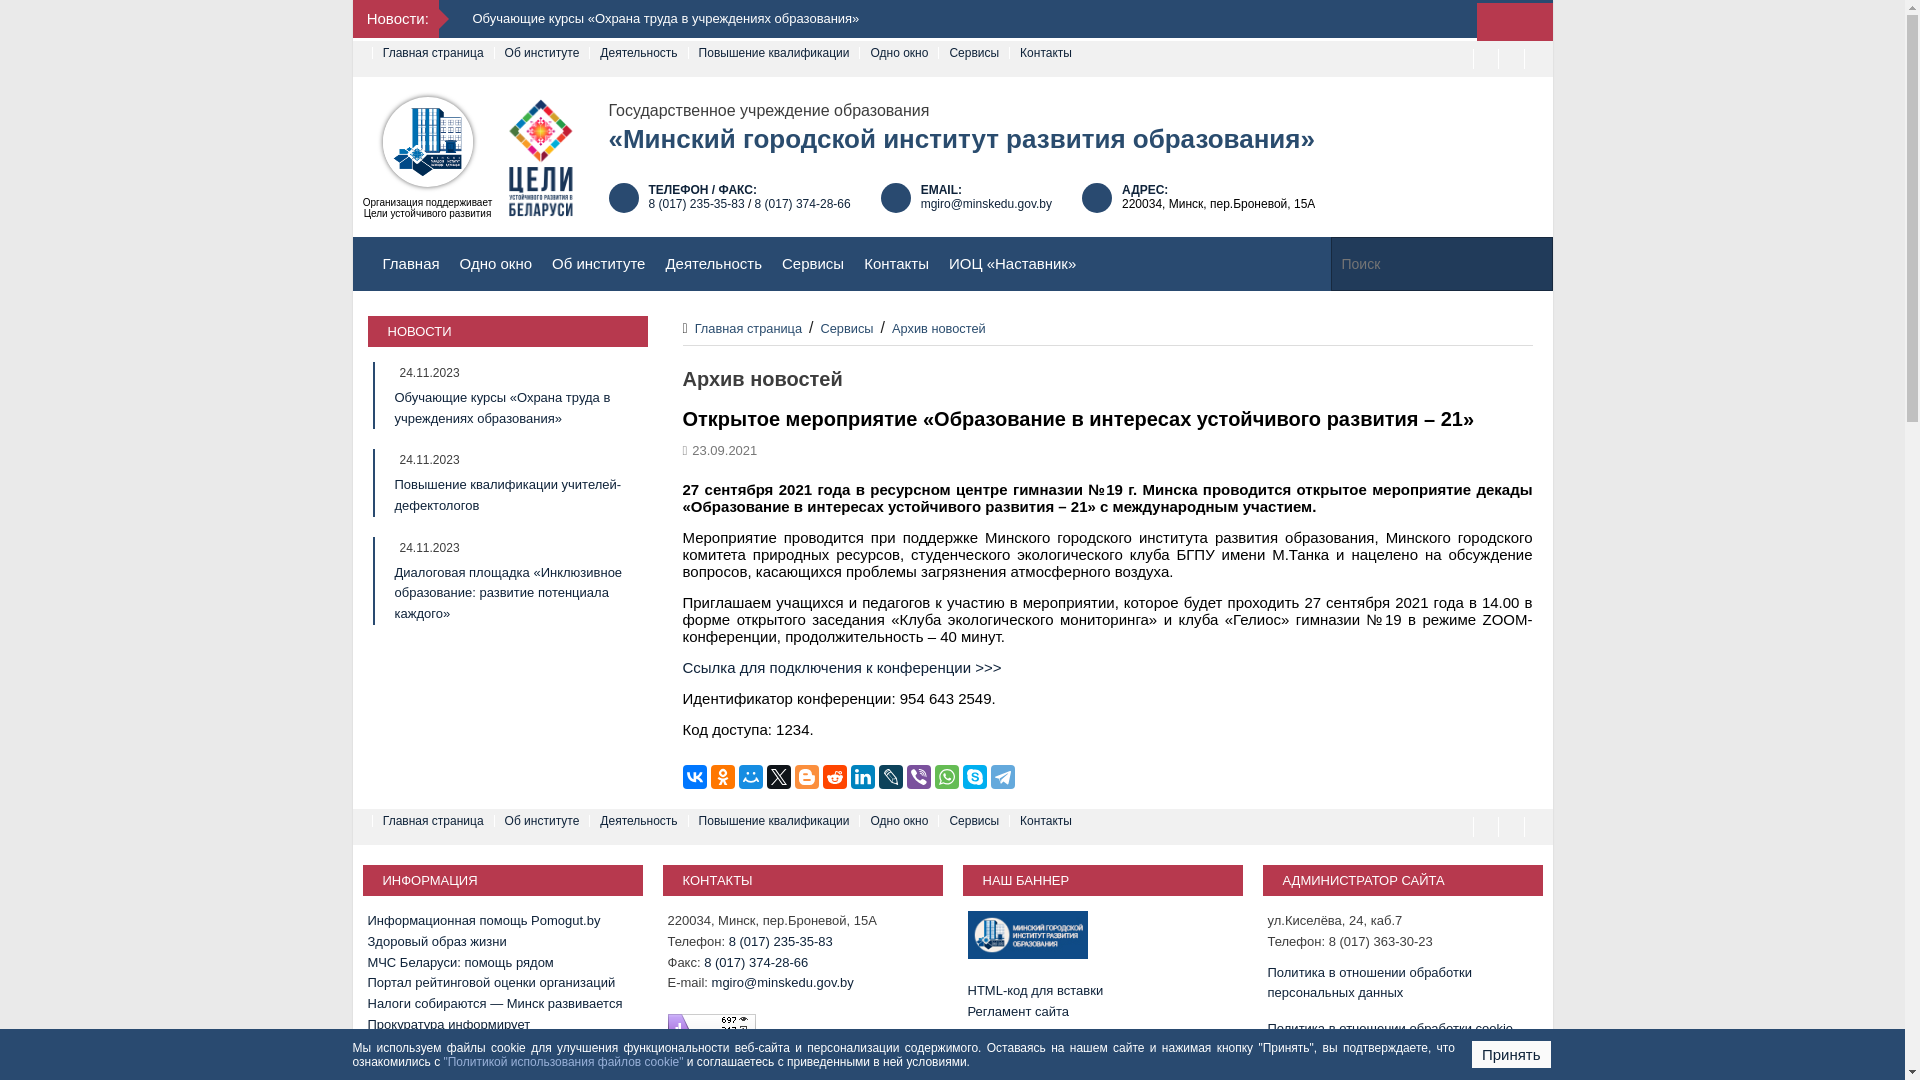 The image size is (1920, 1080). What do you see at coordinates (918, 777) in the screenshot?
I see `Viber` at bounding box center [918, 777].